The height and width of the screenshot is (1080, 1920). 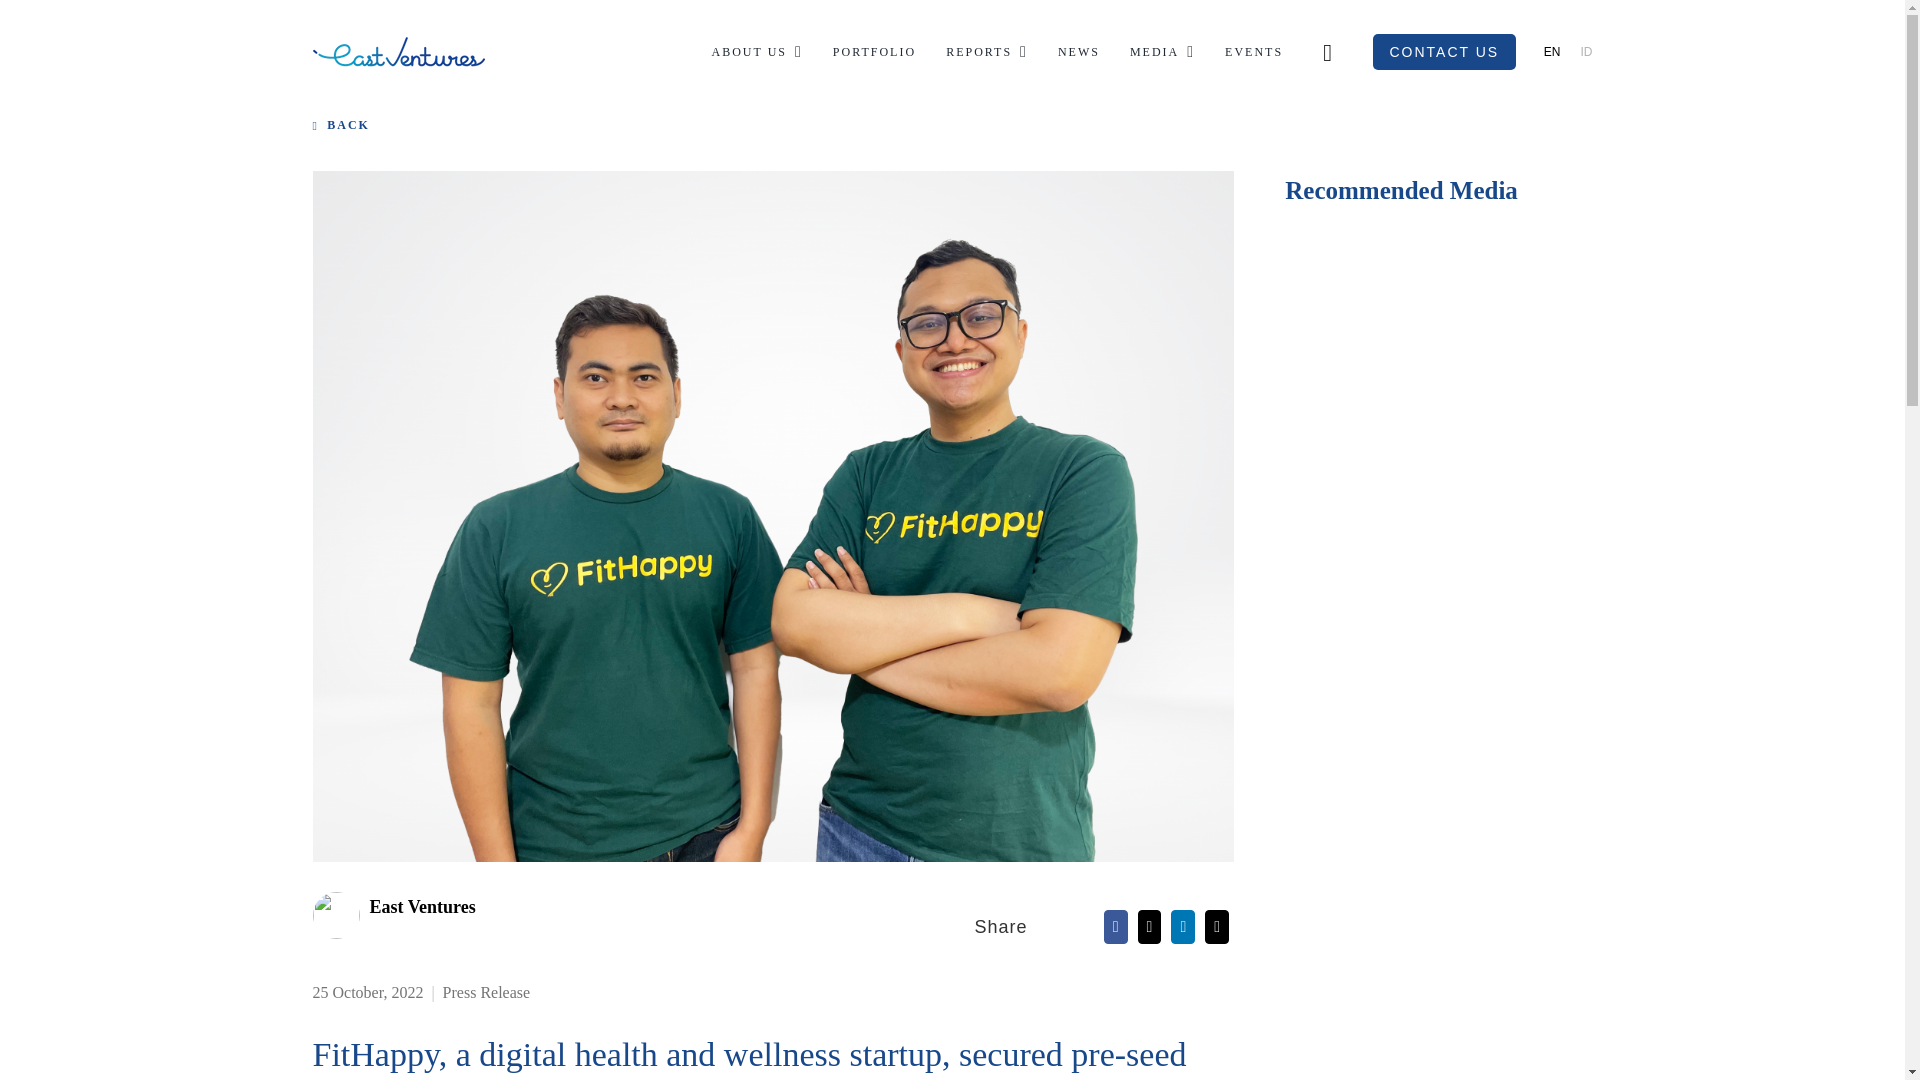 I want to click on EN, so click(x=1552, y=51).